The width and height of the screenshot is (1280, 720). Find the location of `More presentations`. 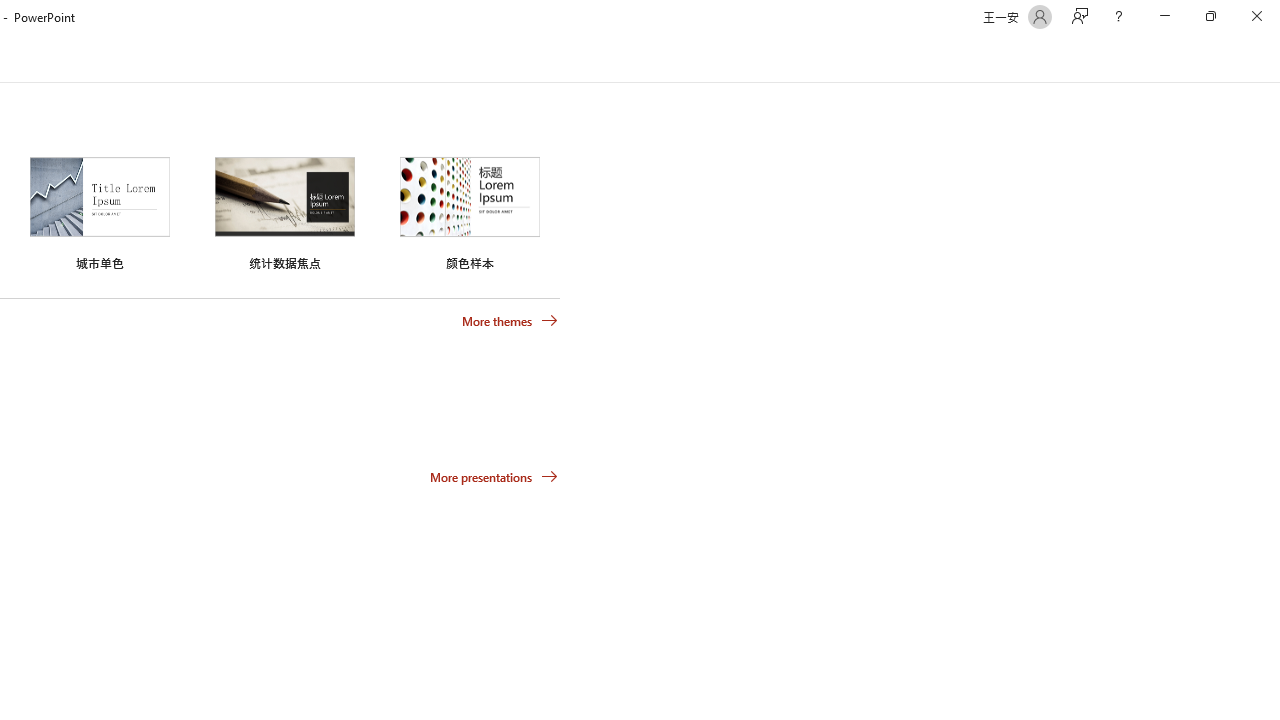

More presentations is located at coordinates (494, 476).